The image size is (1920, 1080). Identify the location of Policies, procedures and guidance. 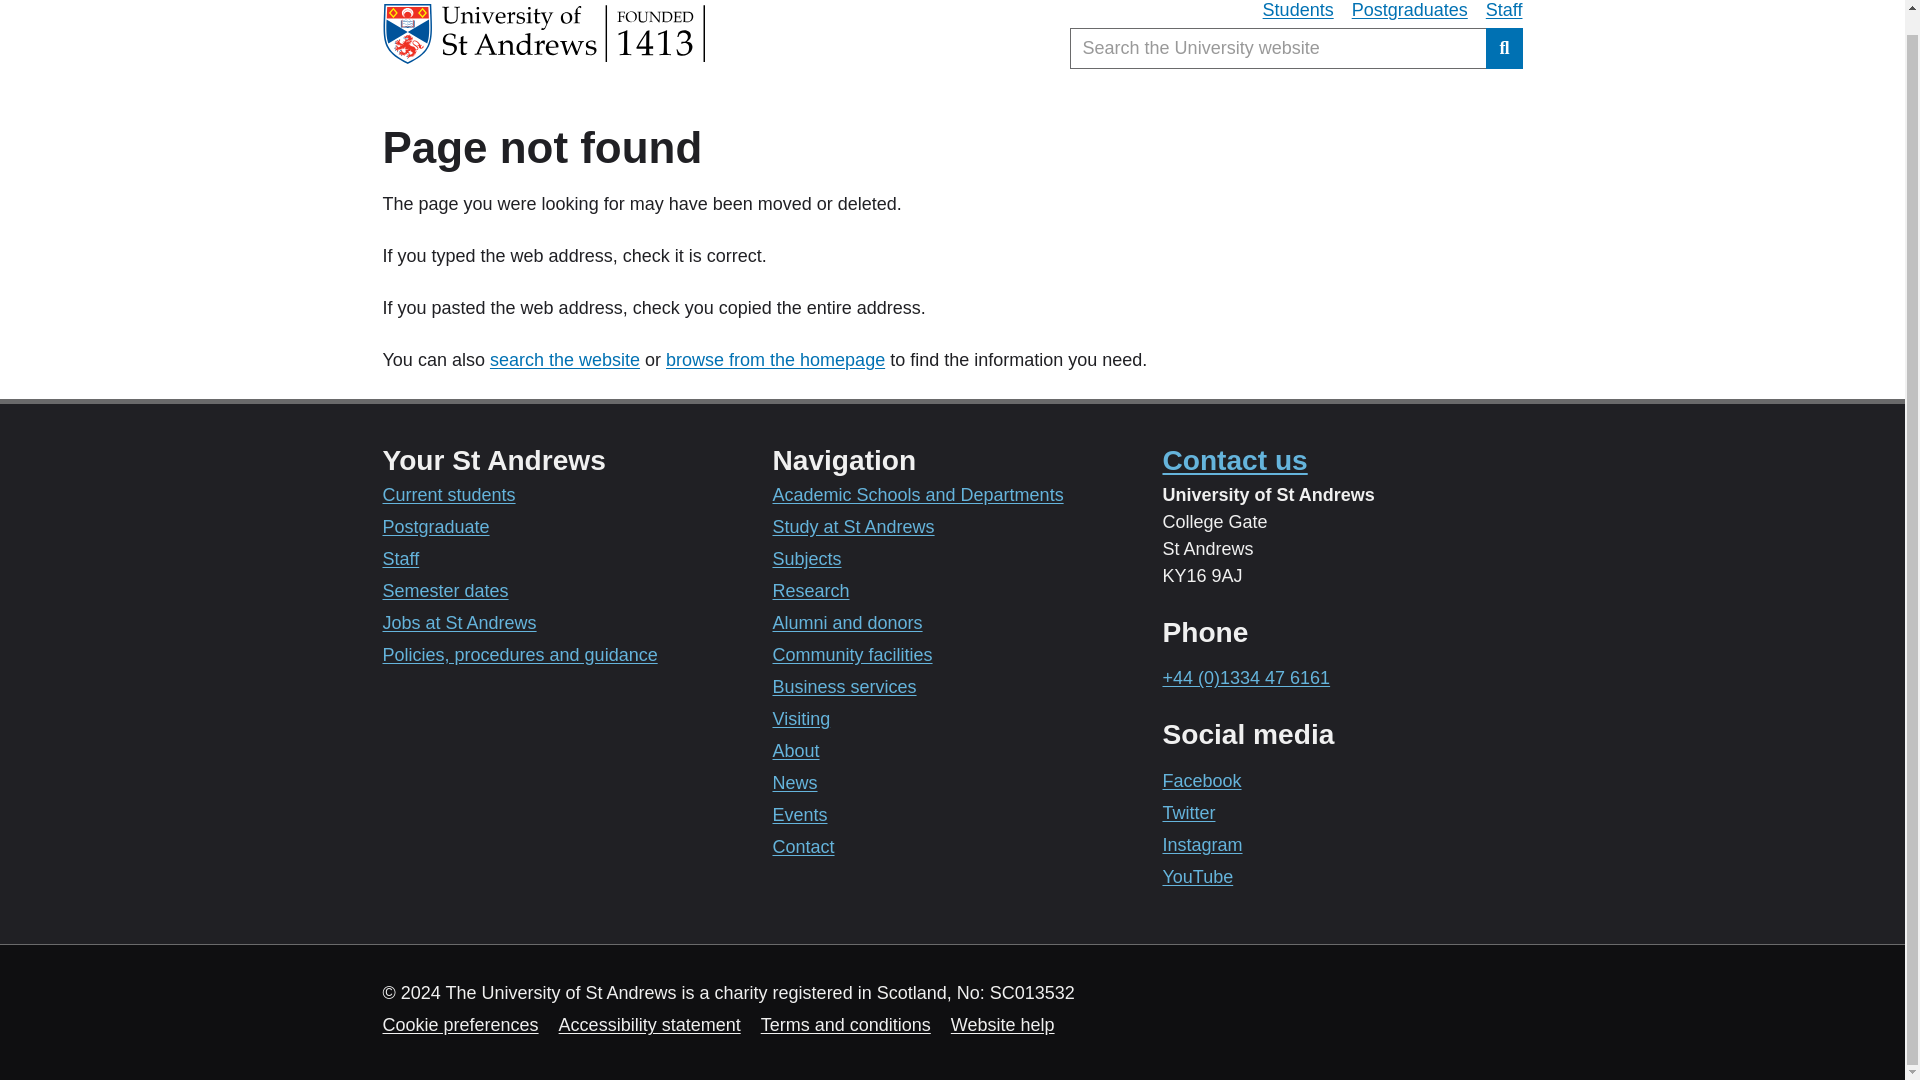
(519, 654).